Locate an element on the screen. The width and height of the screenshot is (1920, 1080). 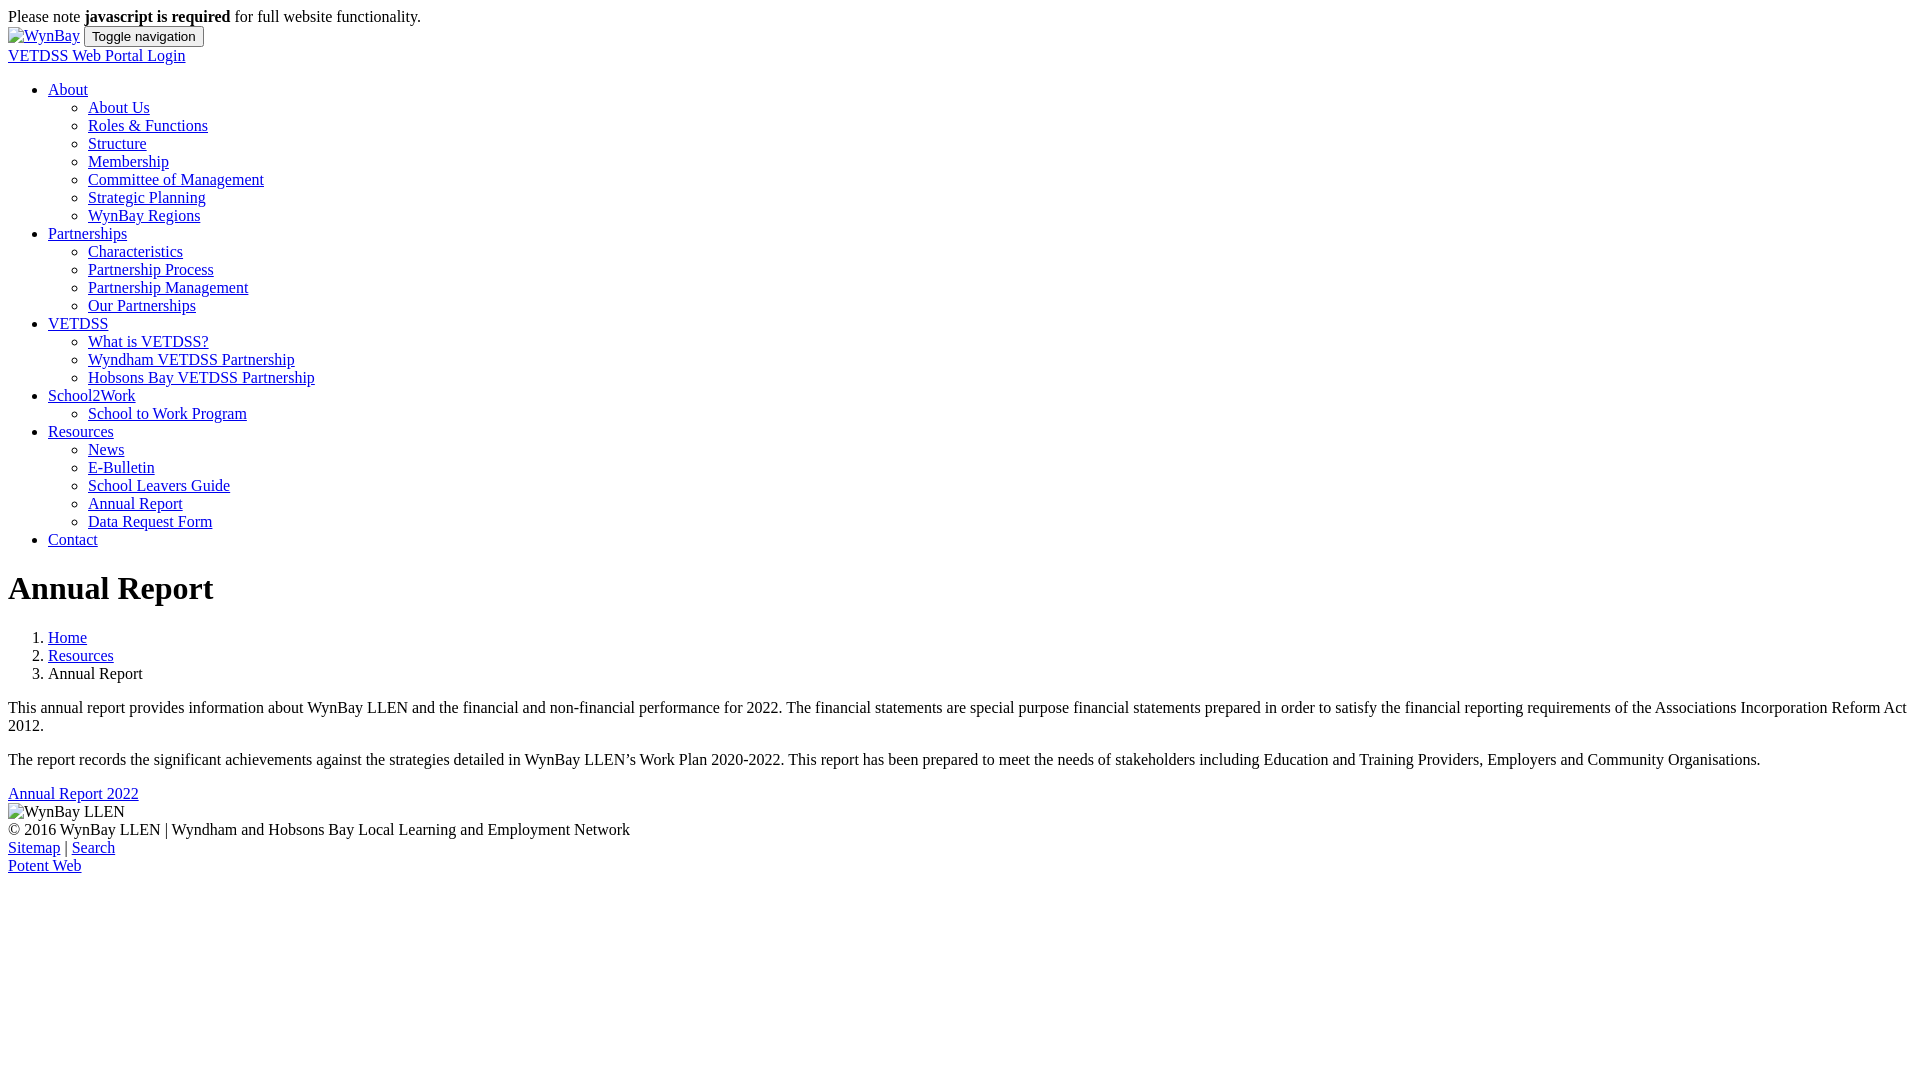
Our Partnerships is located at coordinates (142, 306).